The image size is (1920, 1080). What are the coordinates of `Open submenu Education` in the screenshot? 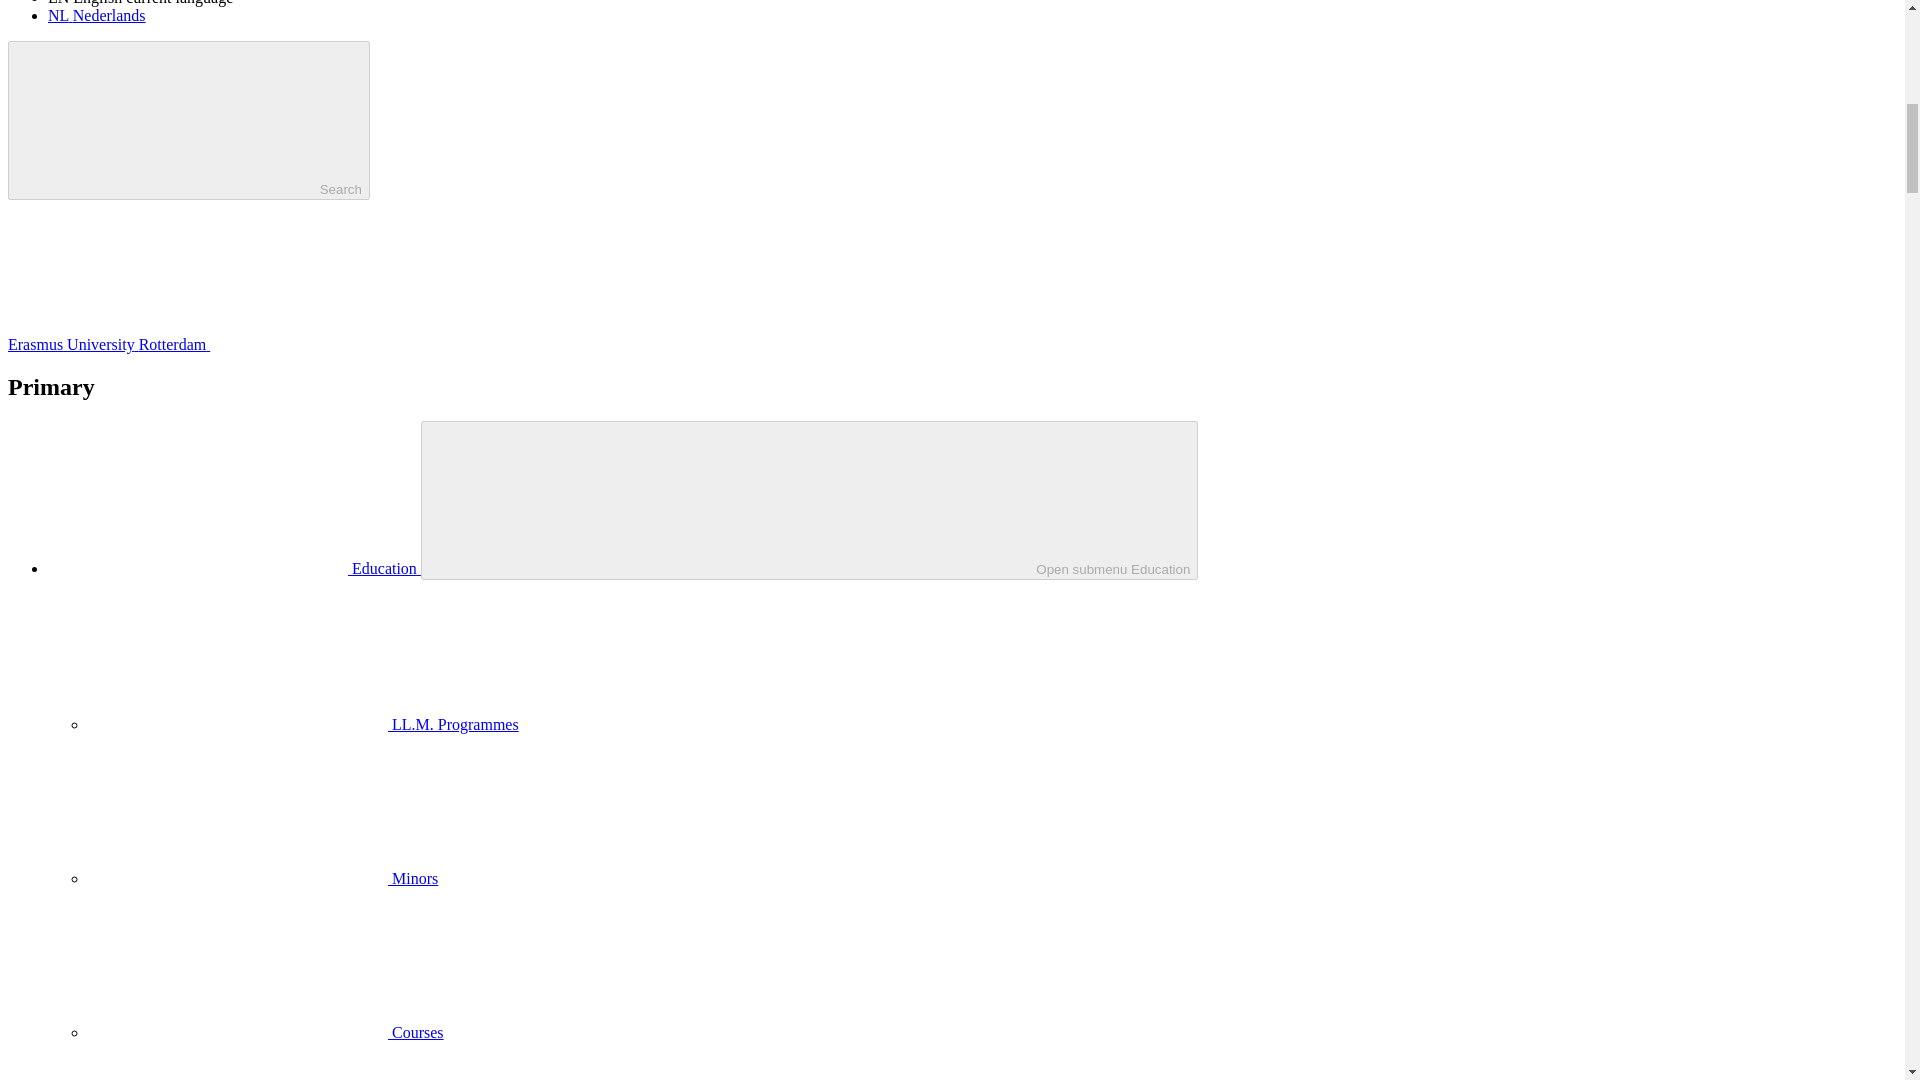 It's located at (809, 500).